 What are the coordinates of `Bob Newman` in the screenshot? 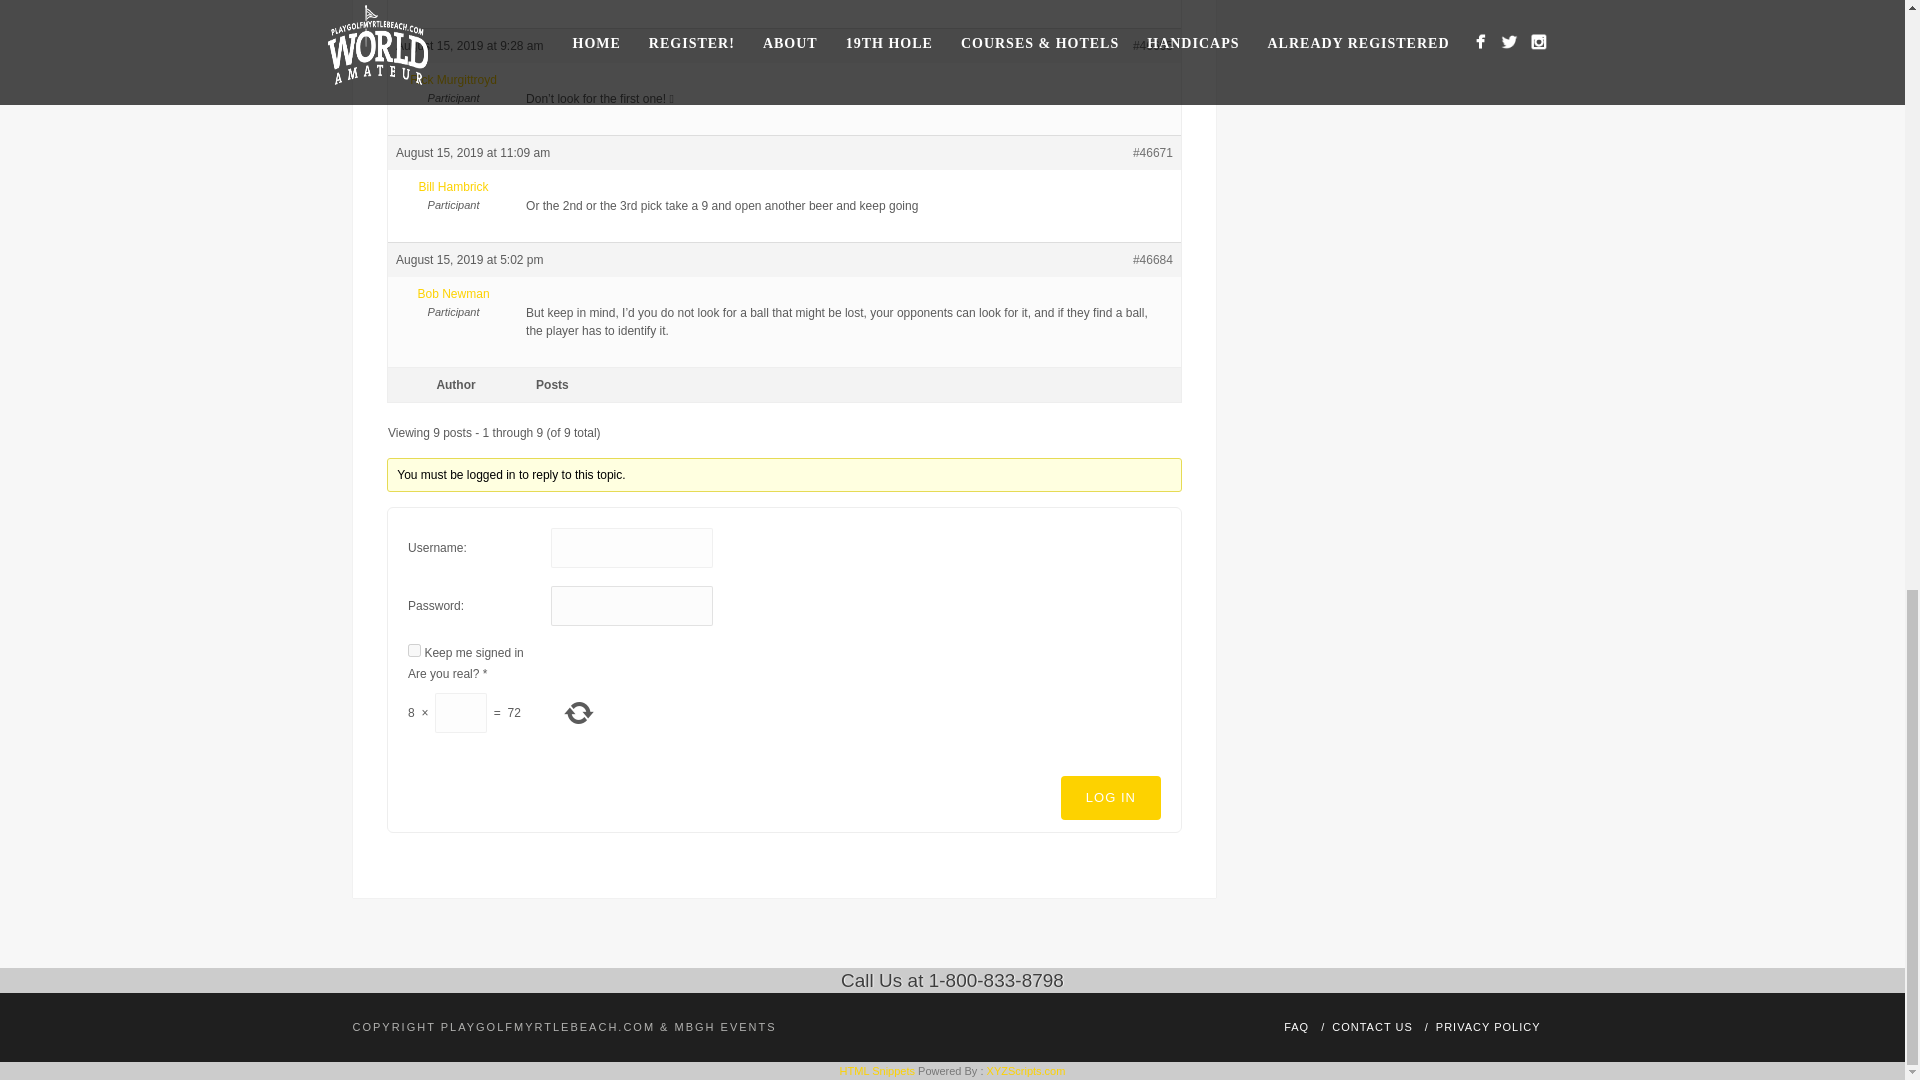 It's located at (452, 294).